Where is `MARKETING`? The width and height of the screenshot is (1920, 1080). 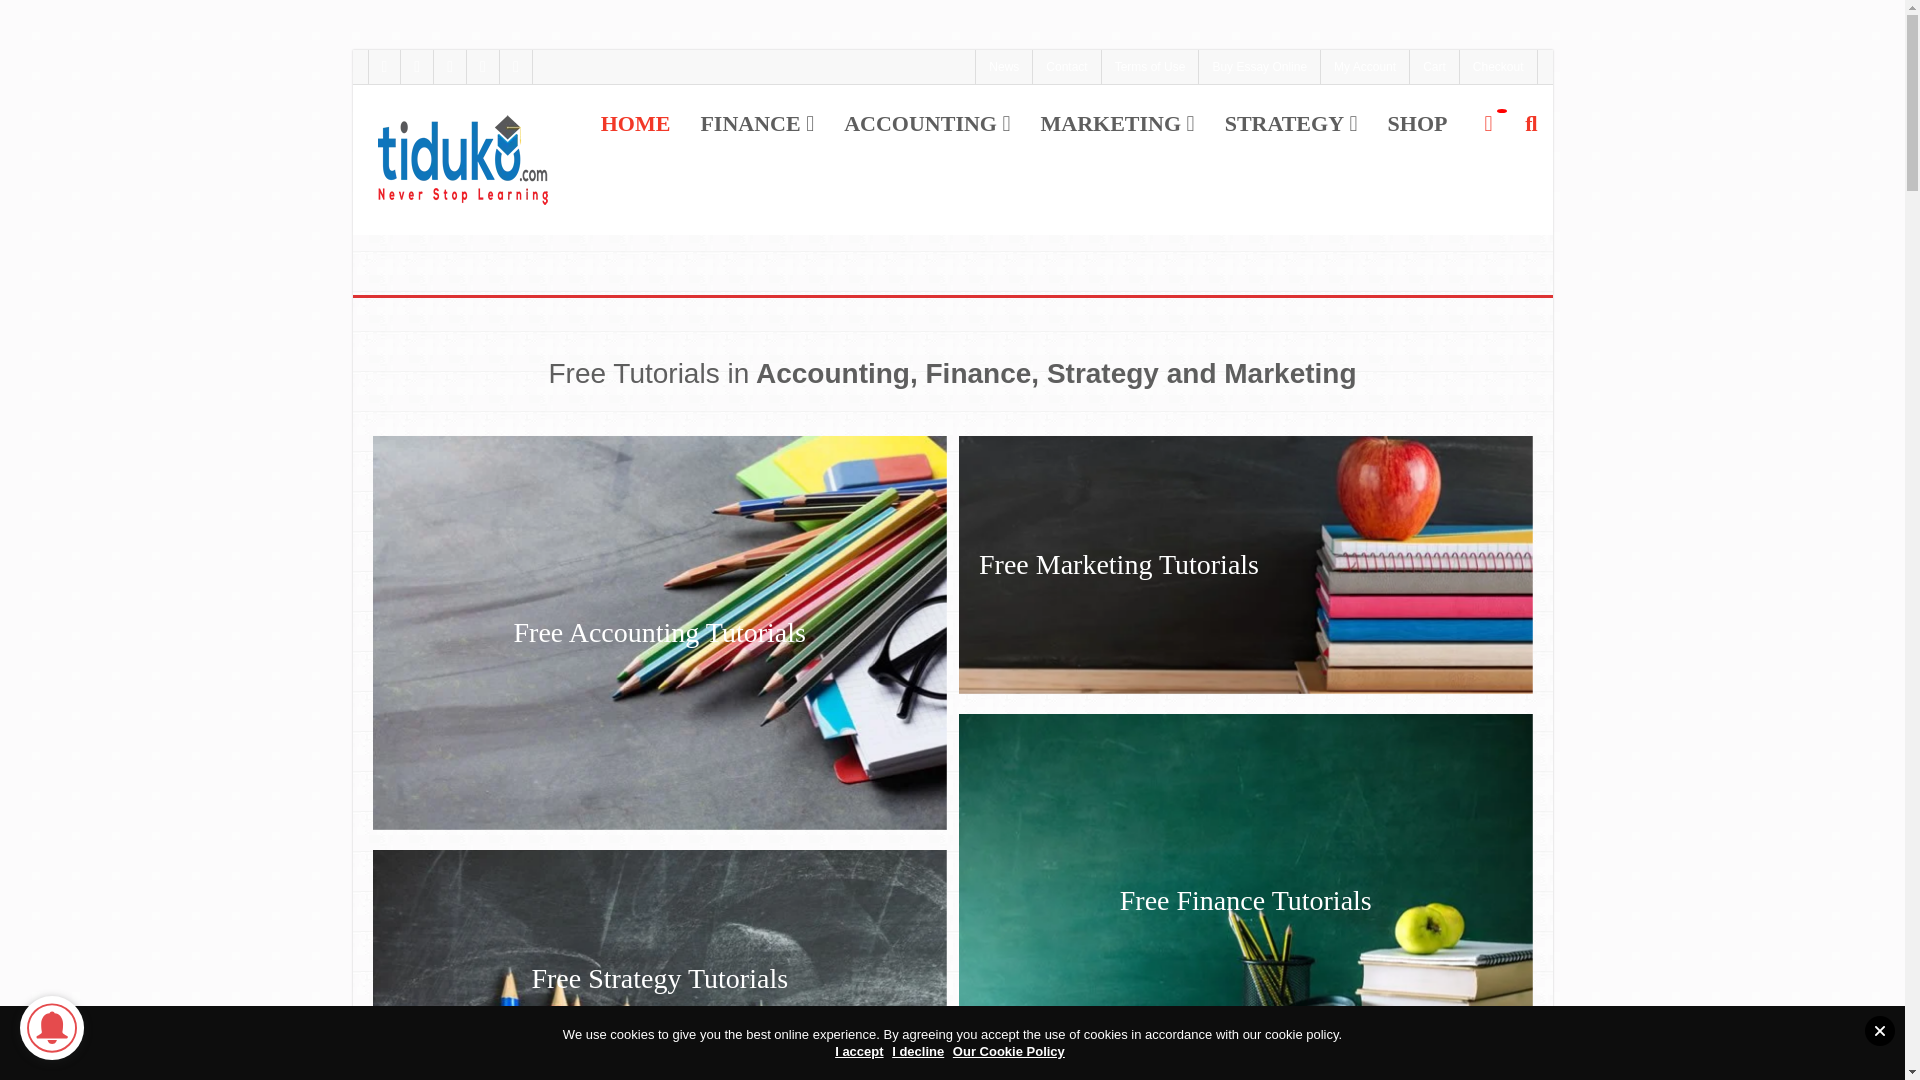
MARKETING is located at coordinates (1117, 124).